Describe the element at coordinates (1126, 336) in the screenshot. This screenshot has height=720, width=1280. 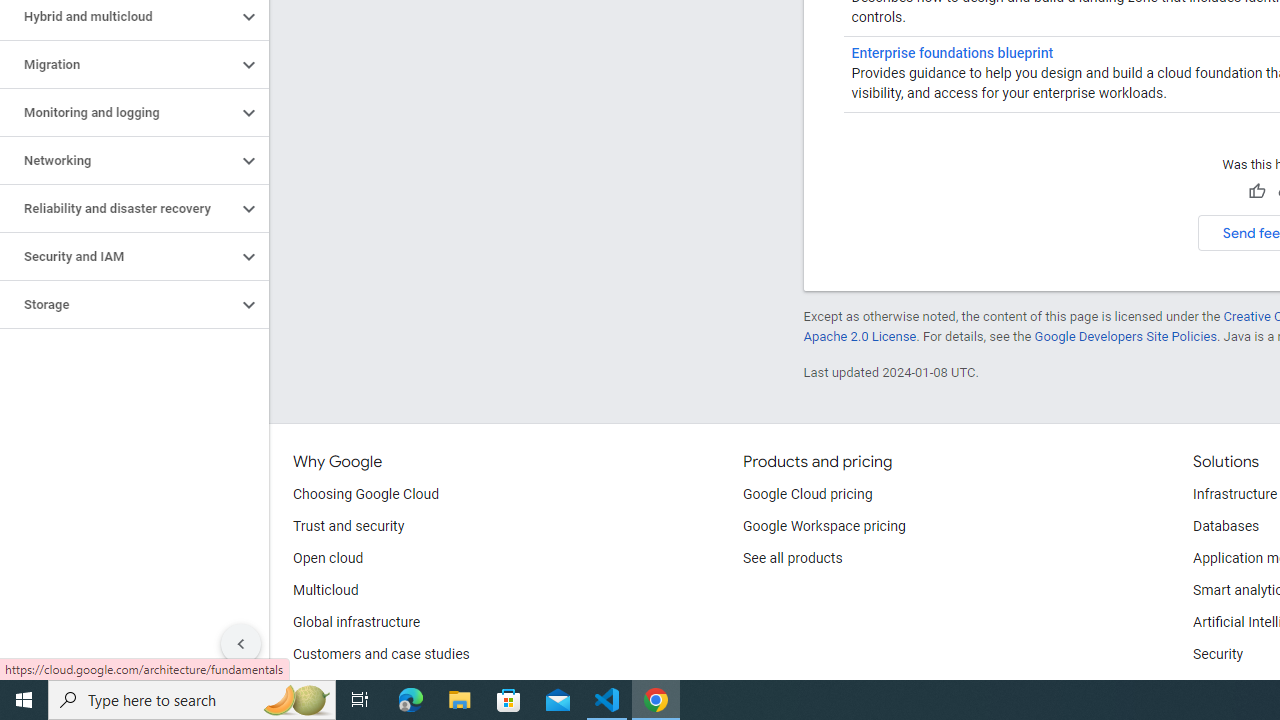
I see `Google Developers Site Policies` at that location.